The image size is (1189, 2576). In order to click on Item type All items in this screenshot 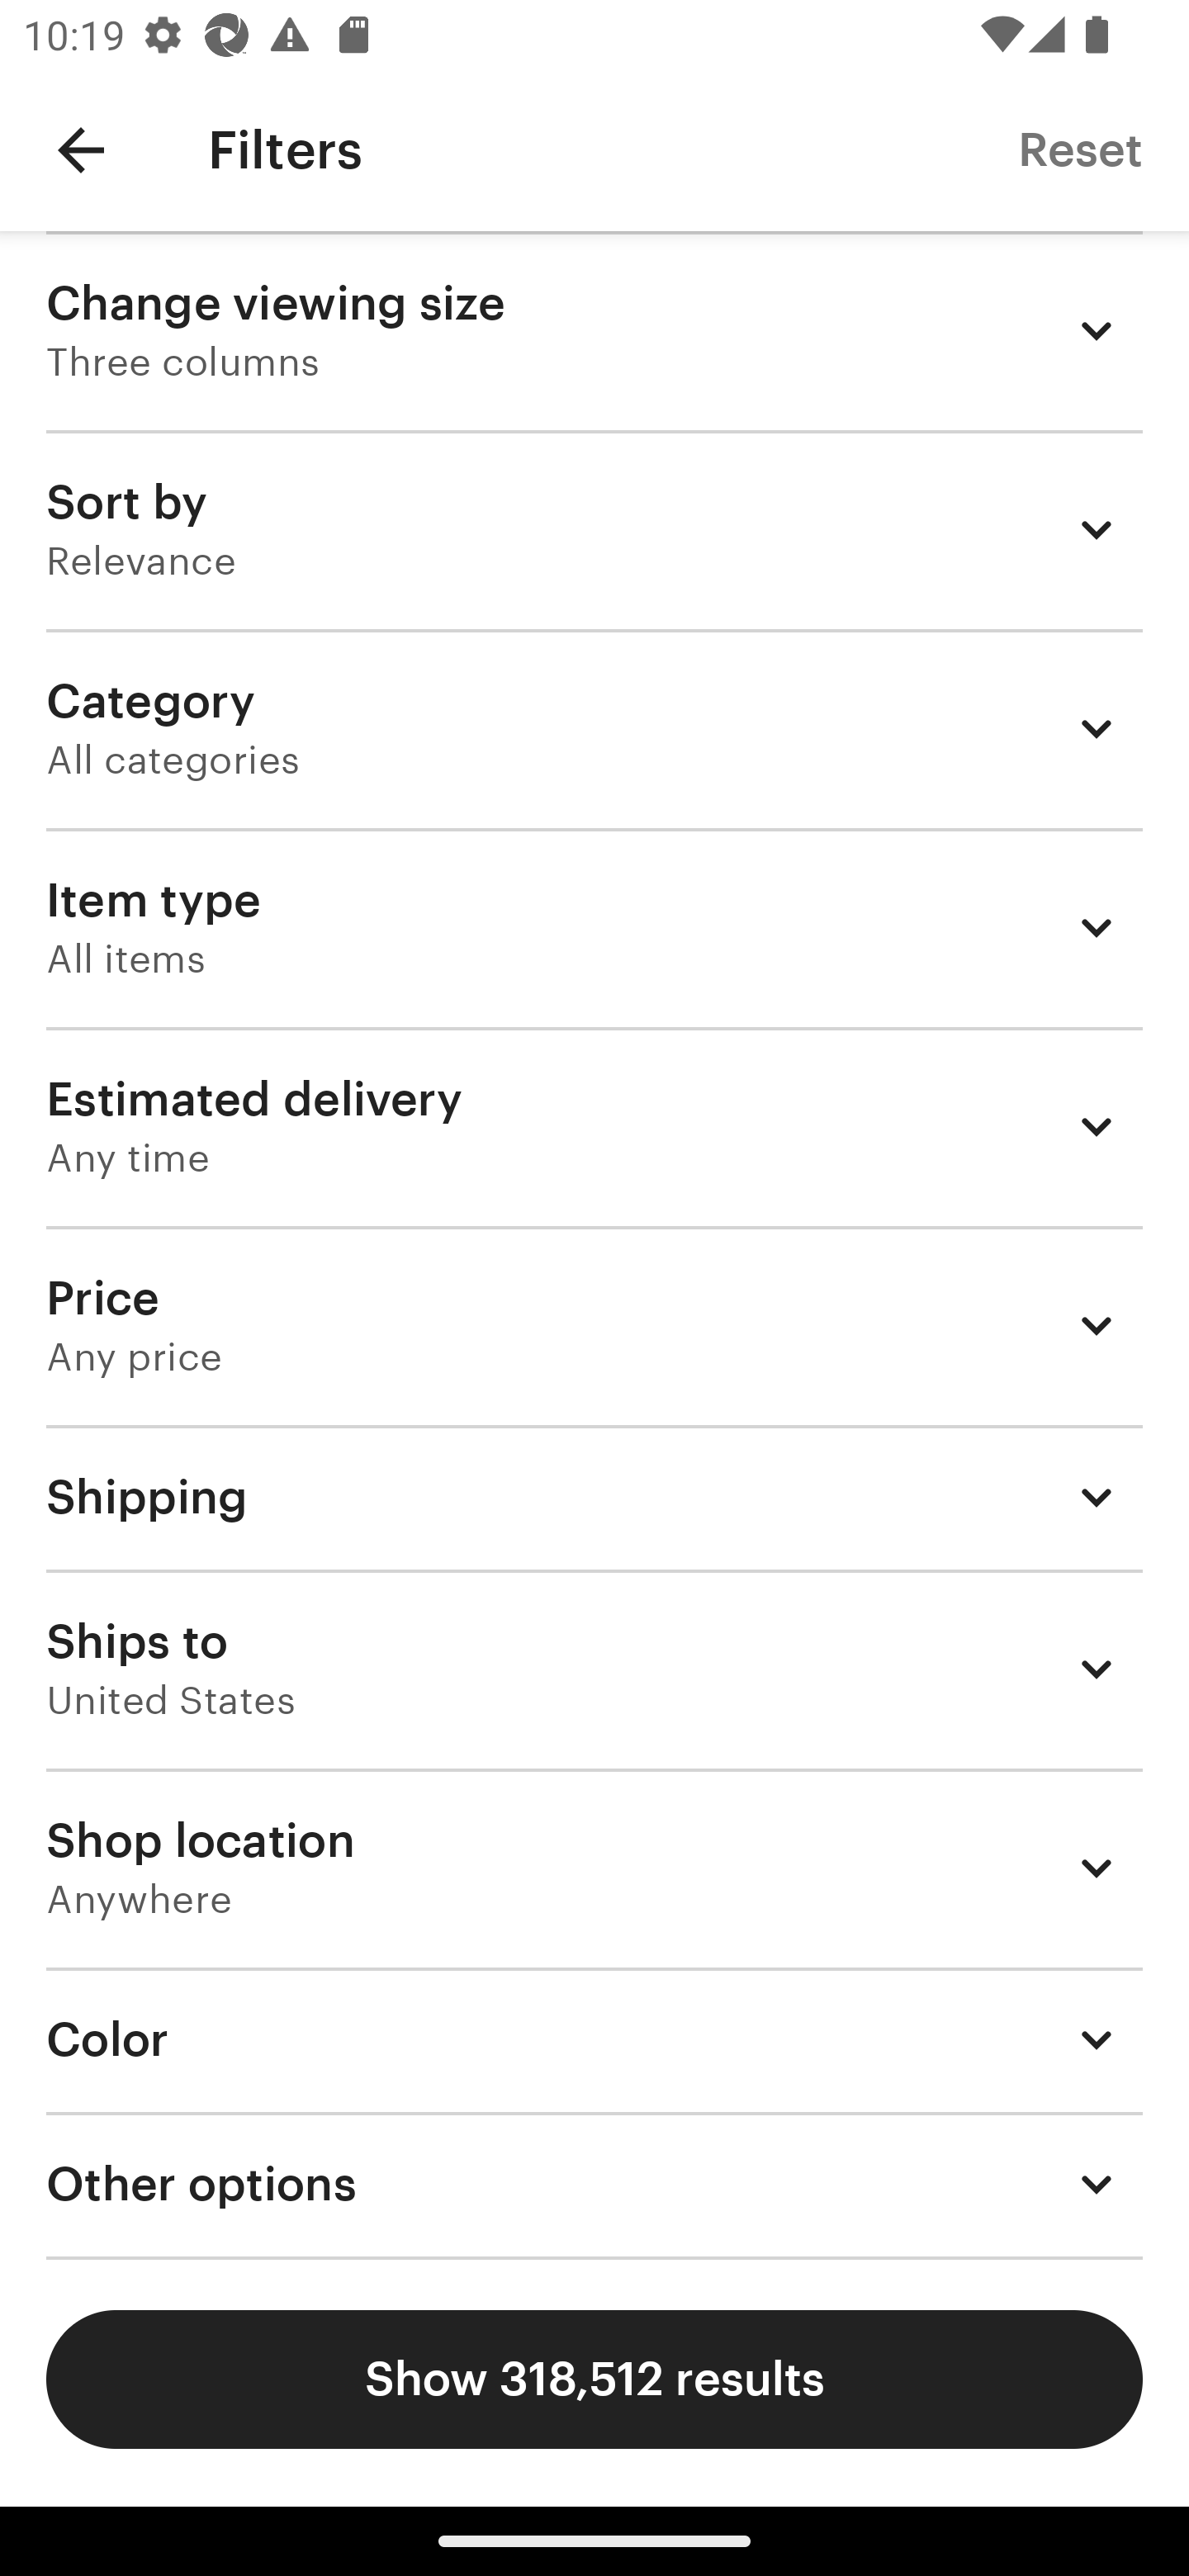, I will do `click(594, 926)`.